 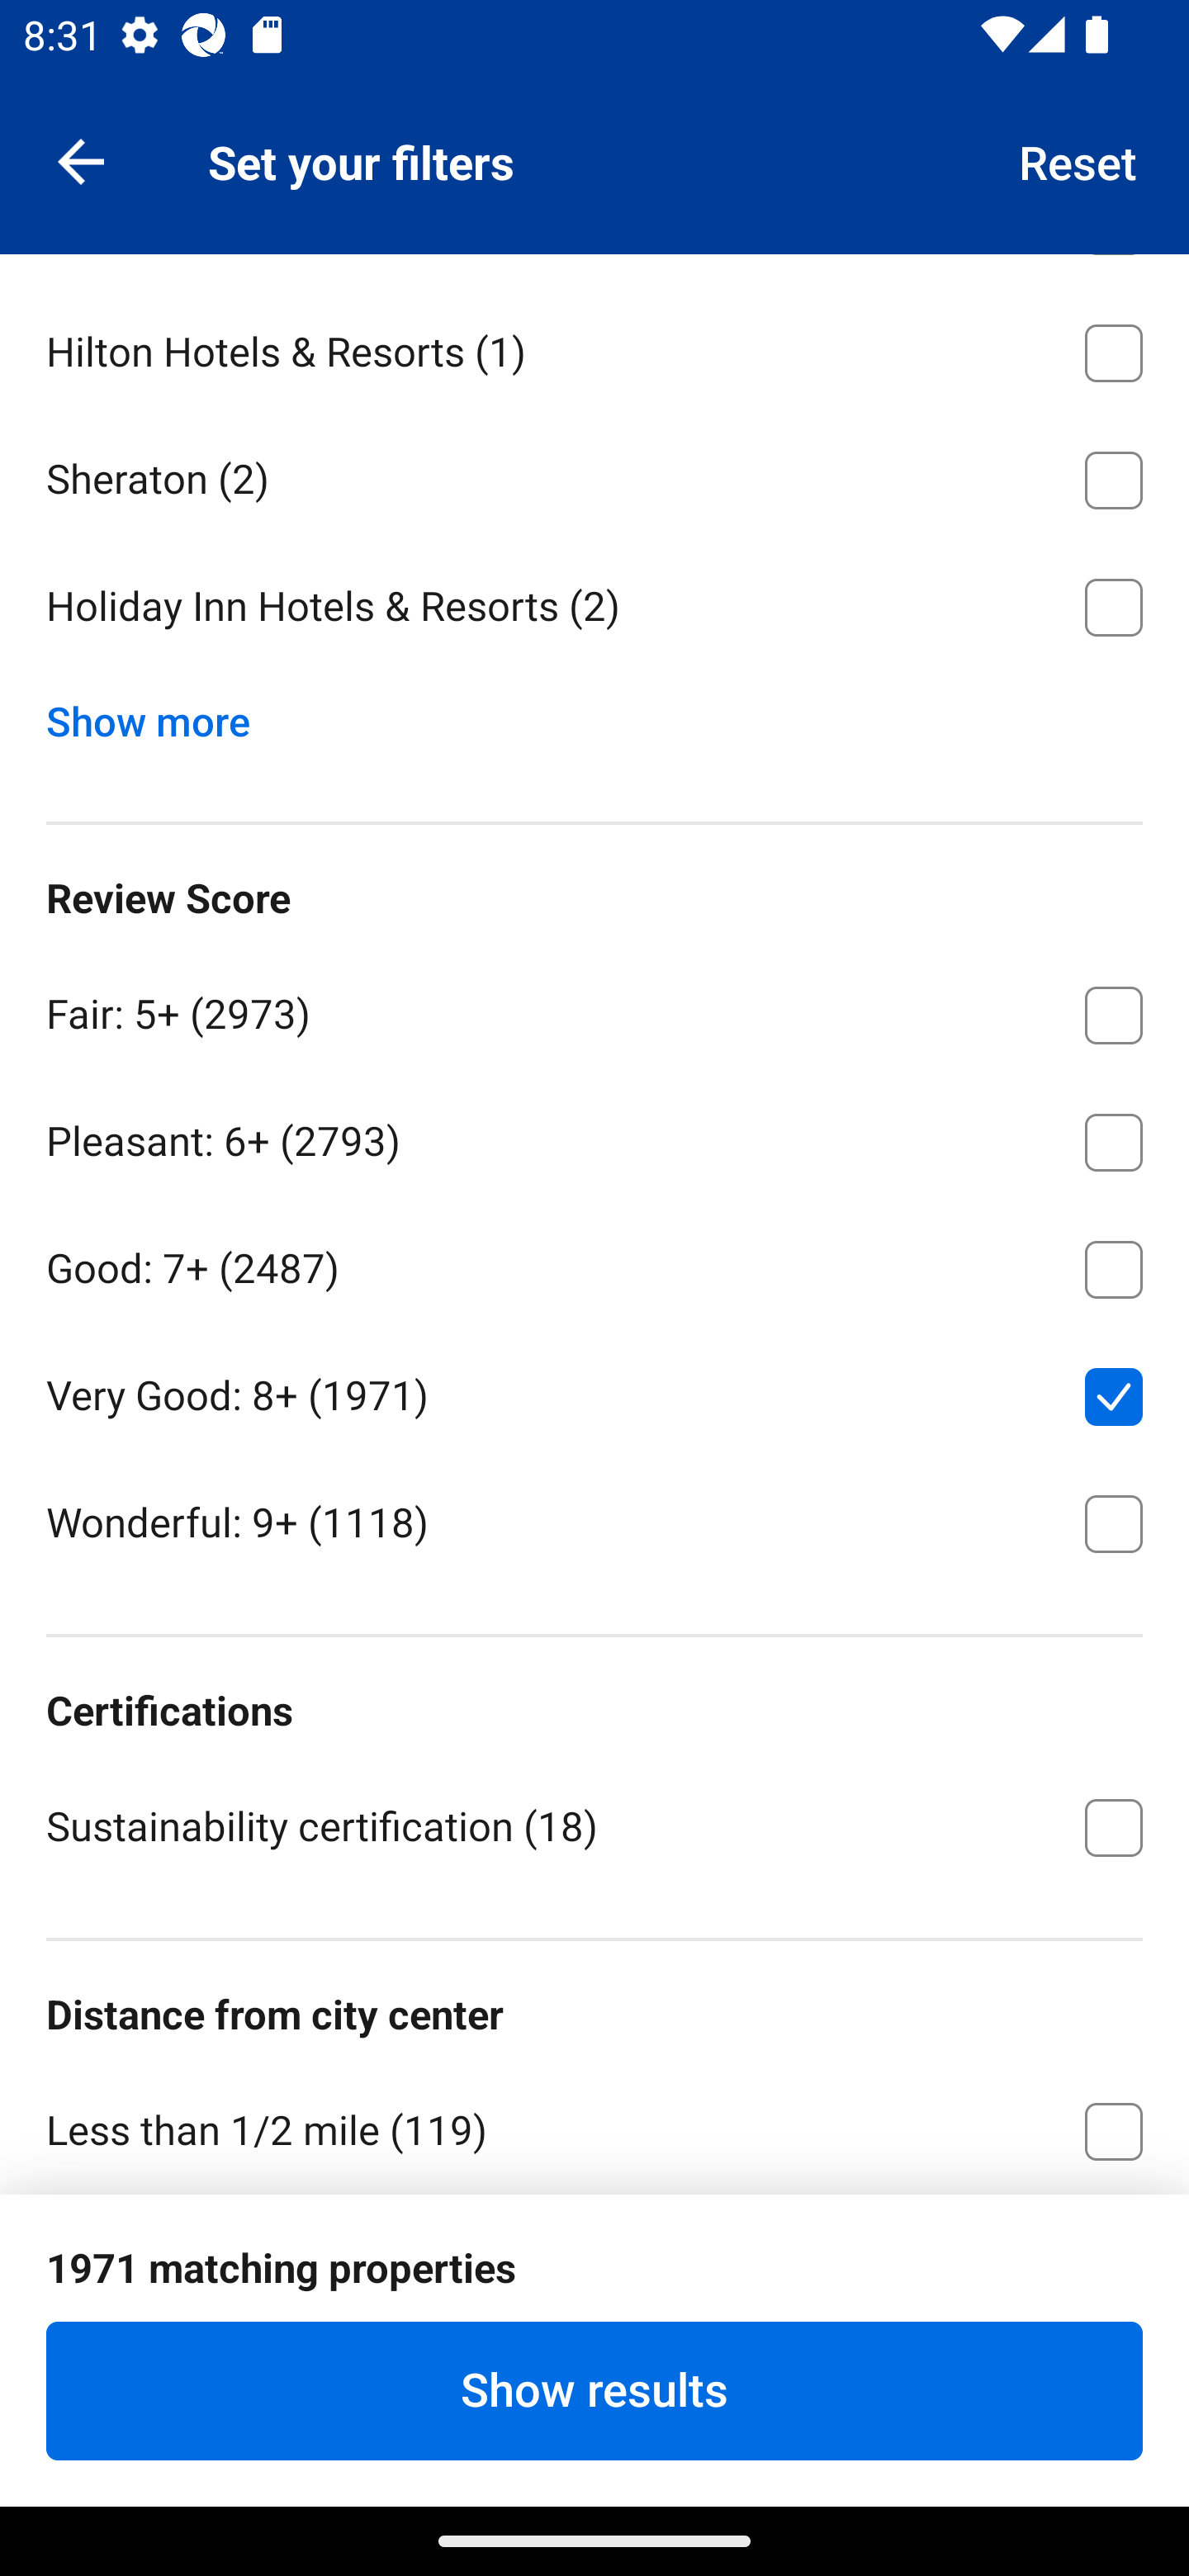 What do you see at coordinates (81, 160) in the screenshot?
I see `Navigate up` at bounding box center [81, 160].